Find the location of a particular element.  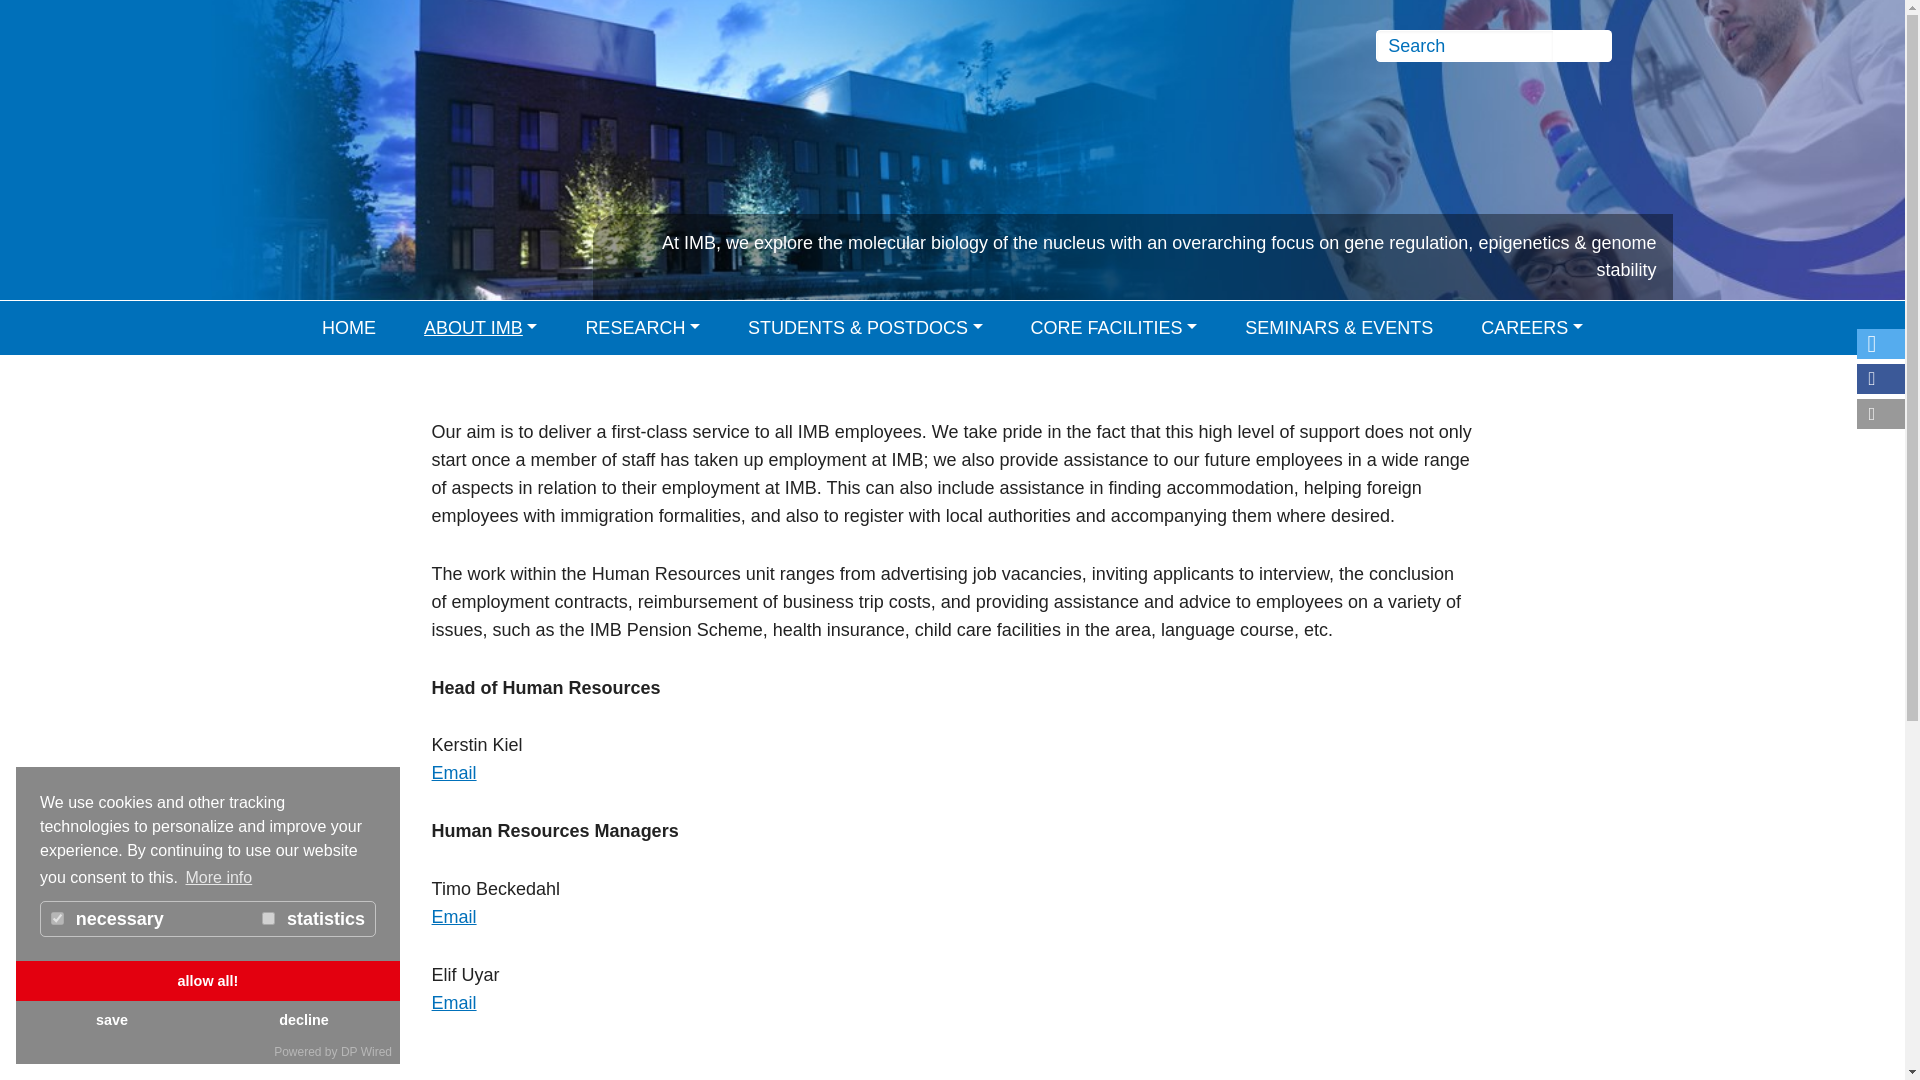

Logo is located at coordinates (336, 84).